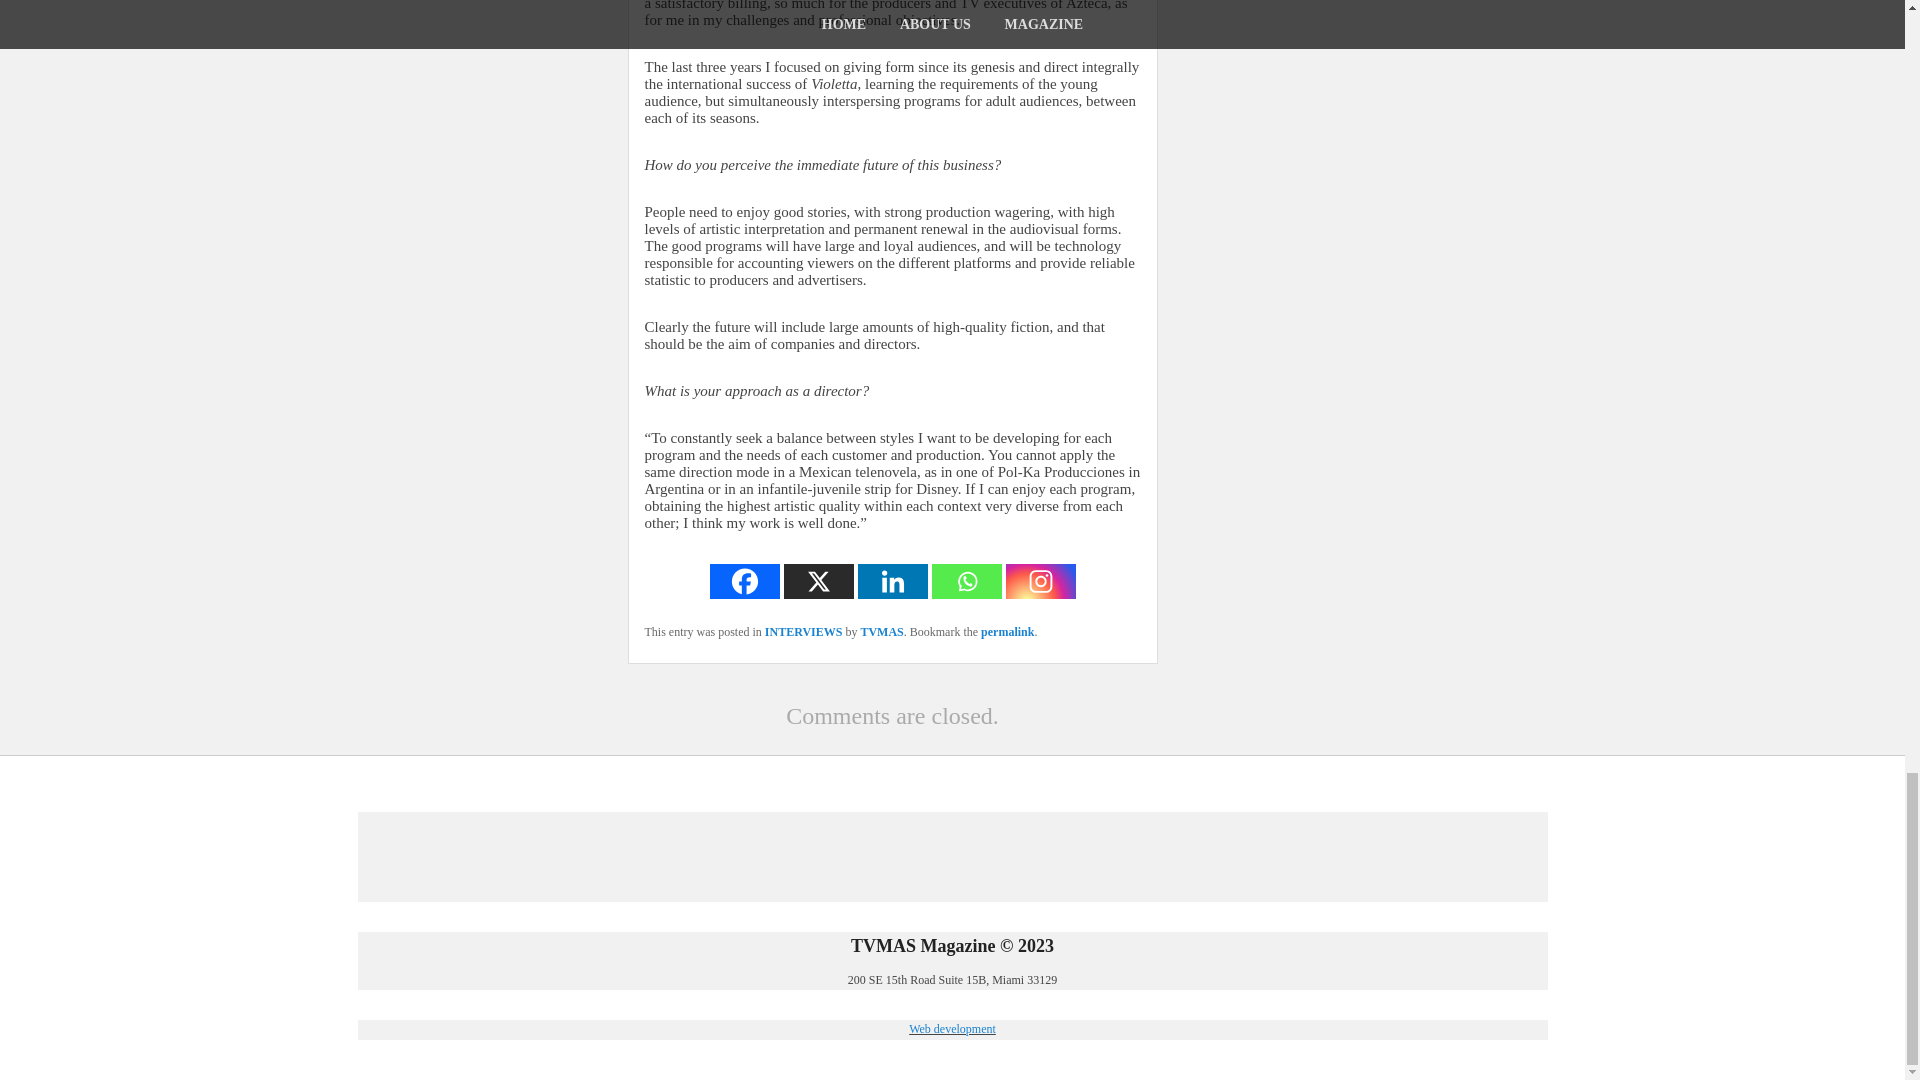  I want to click on Permalink to Martin Saban interviewed by TVMAS, so click(1008, 632).